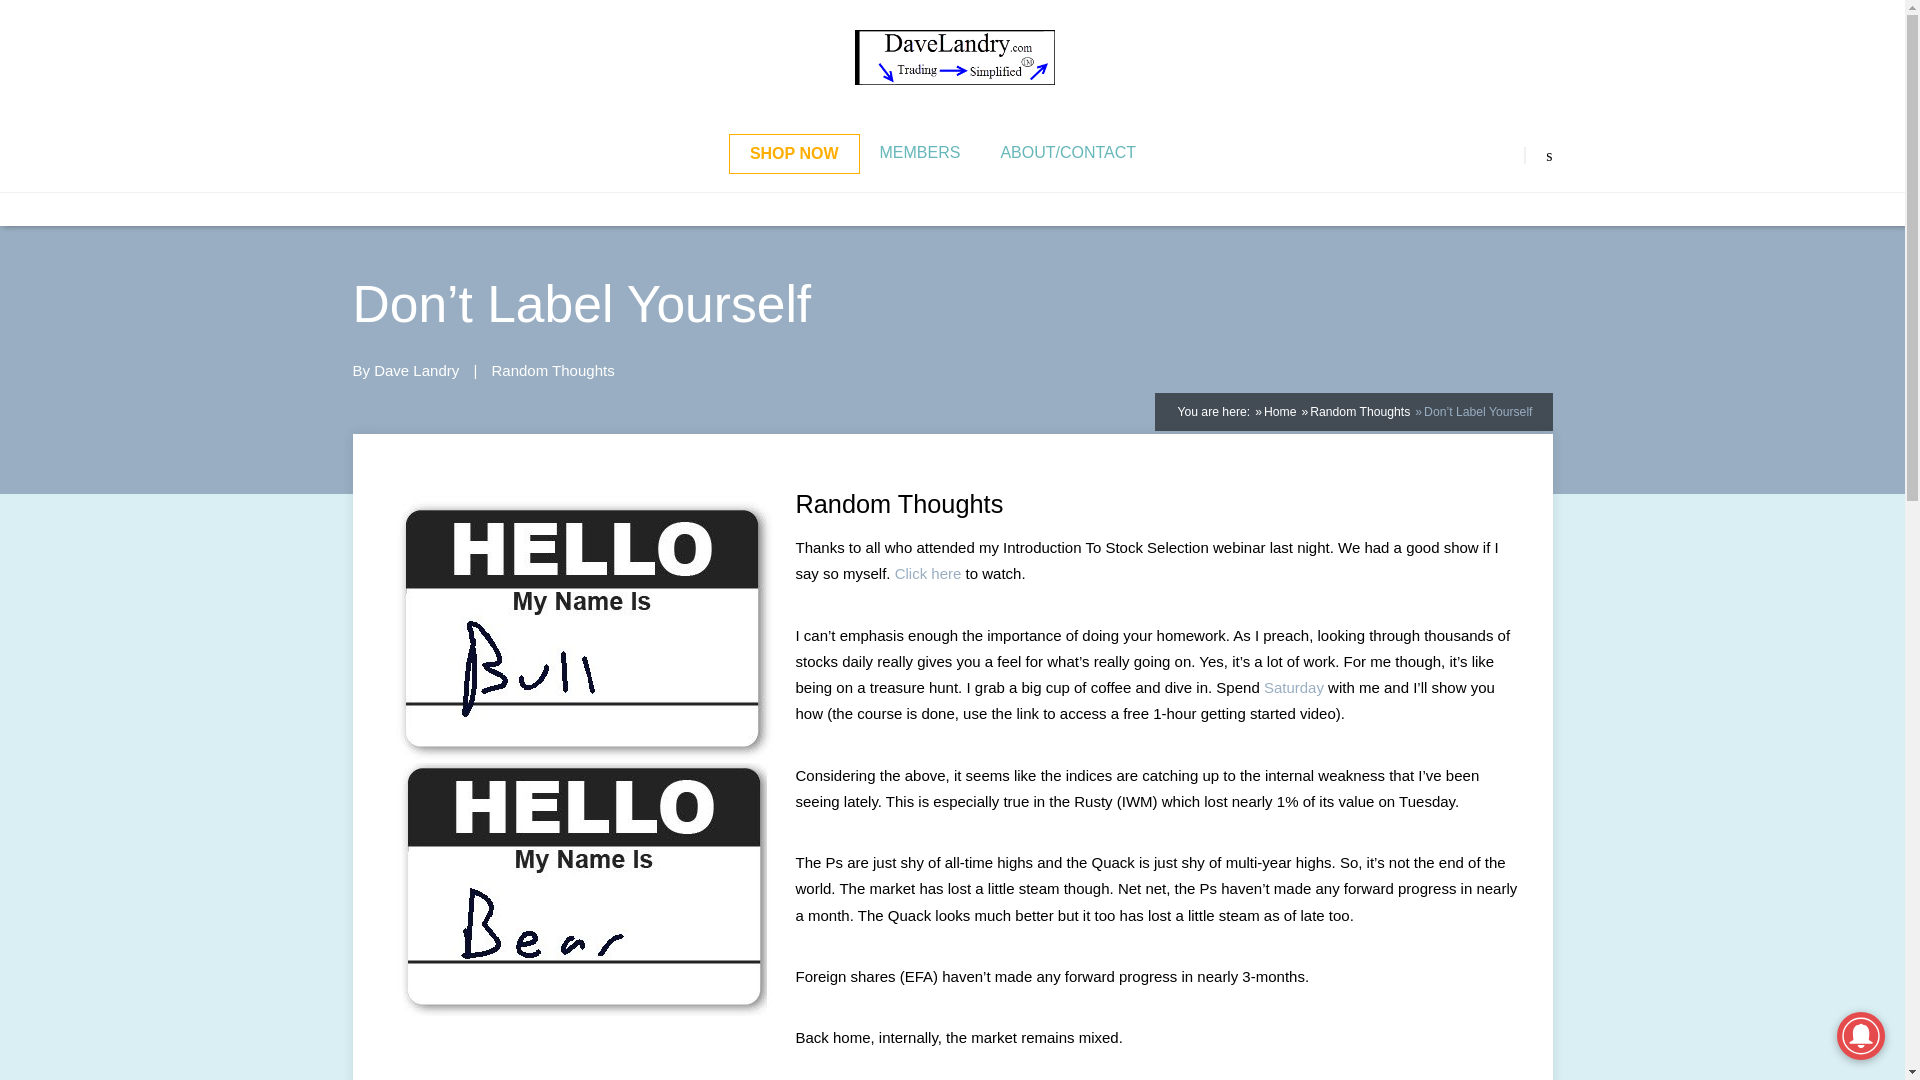  What do you see at coordinates (928, 573) in the screenshot?
I see `Click here` at bounding box center [928, 573].